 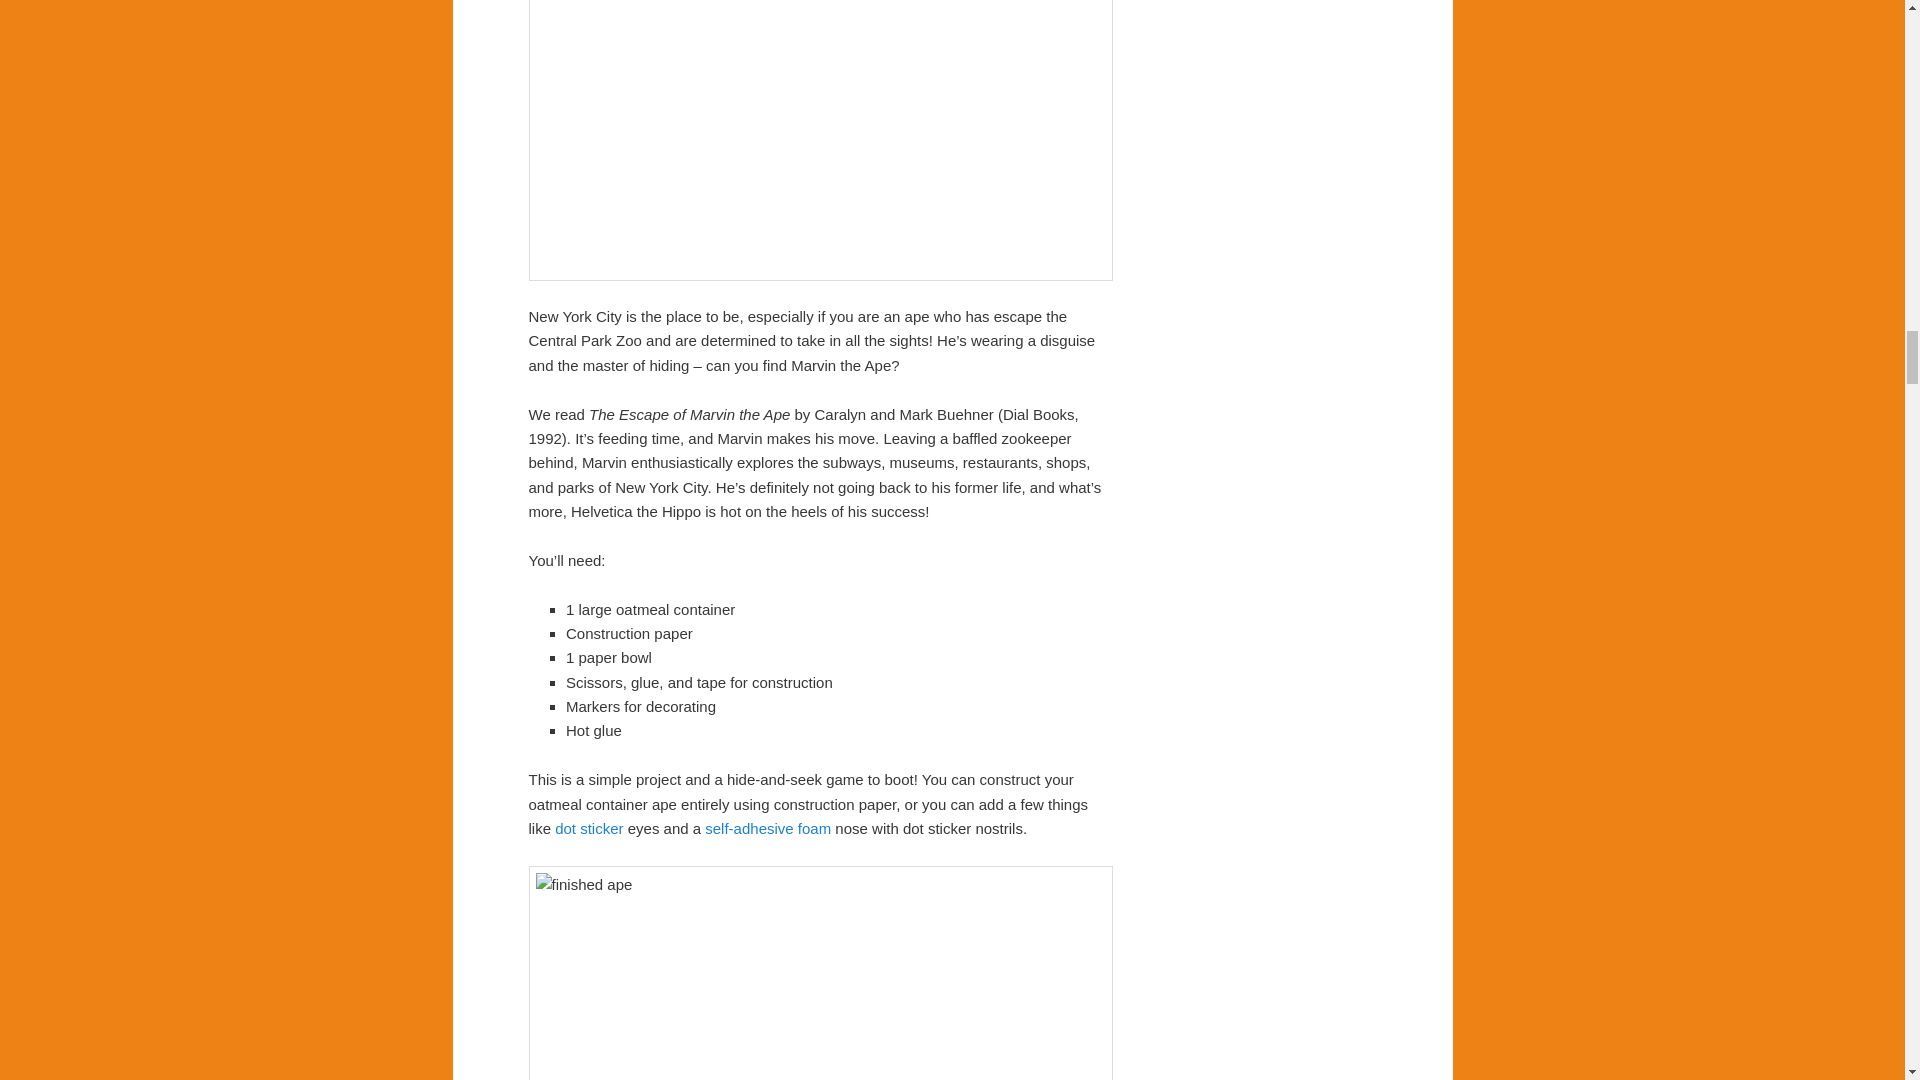 I want to click on self-adhesive foam, so click(x=768, y=828).